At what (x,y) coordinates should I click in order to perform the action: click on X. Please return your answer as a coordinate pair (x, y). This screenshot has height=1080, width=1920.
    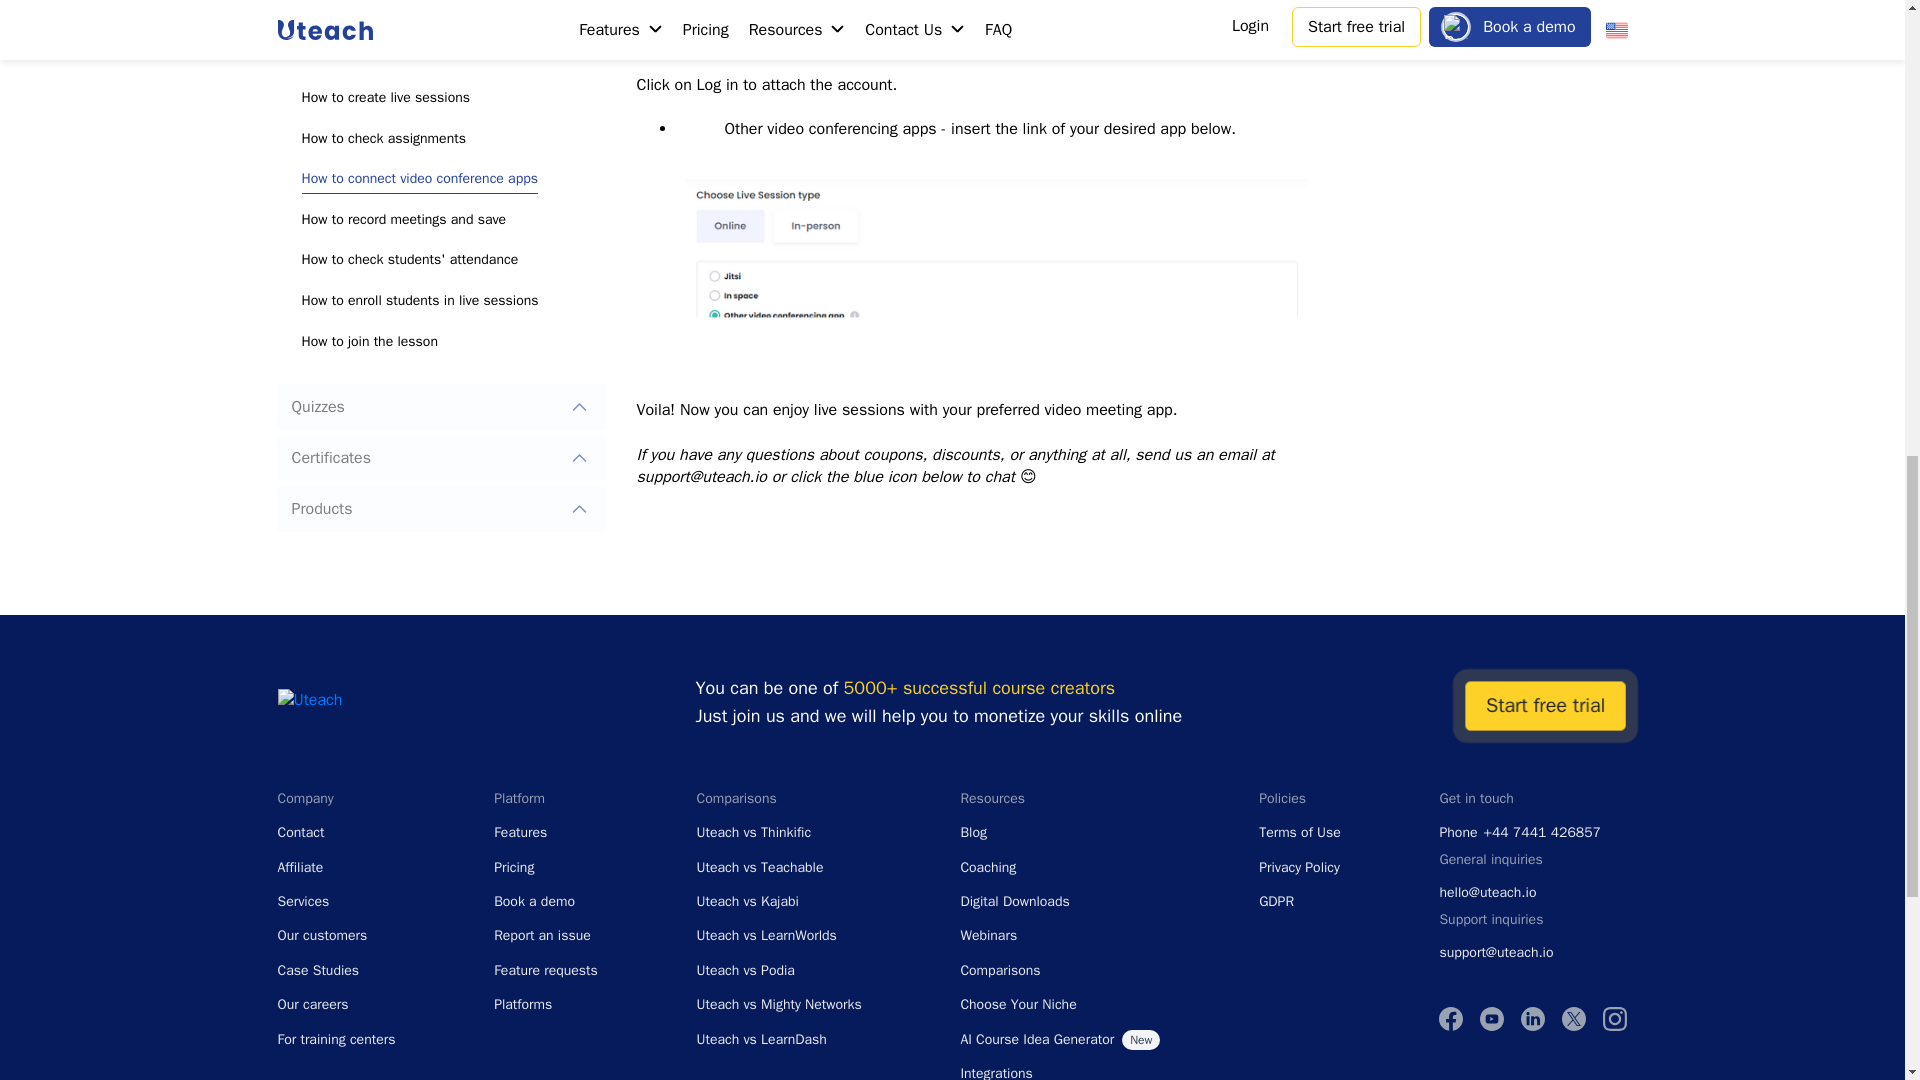
    Looking at the image, I should click on (1574, 1018).